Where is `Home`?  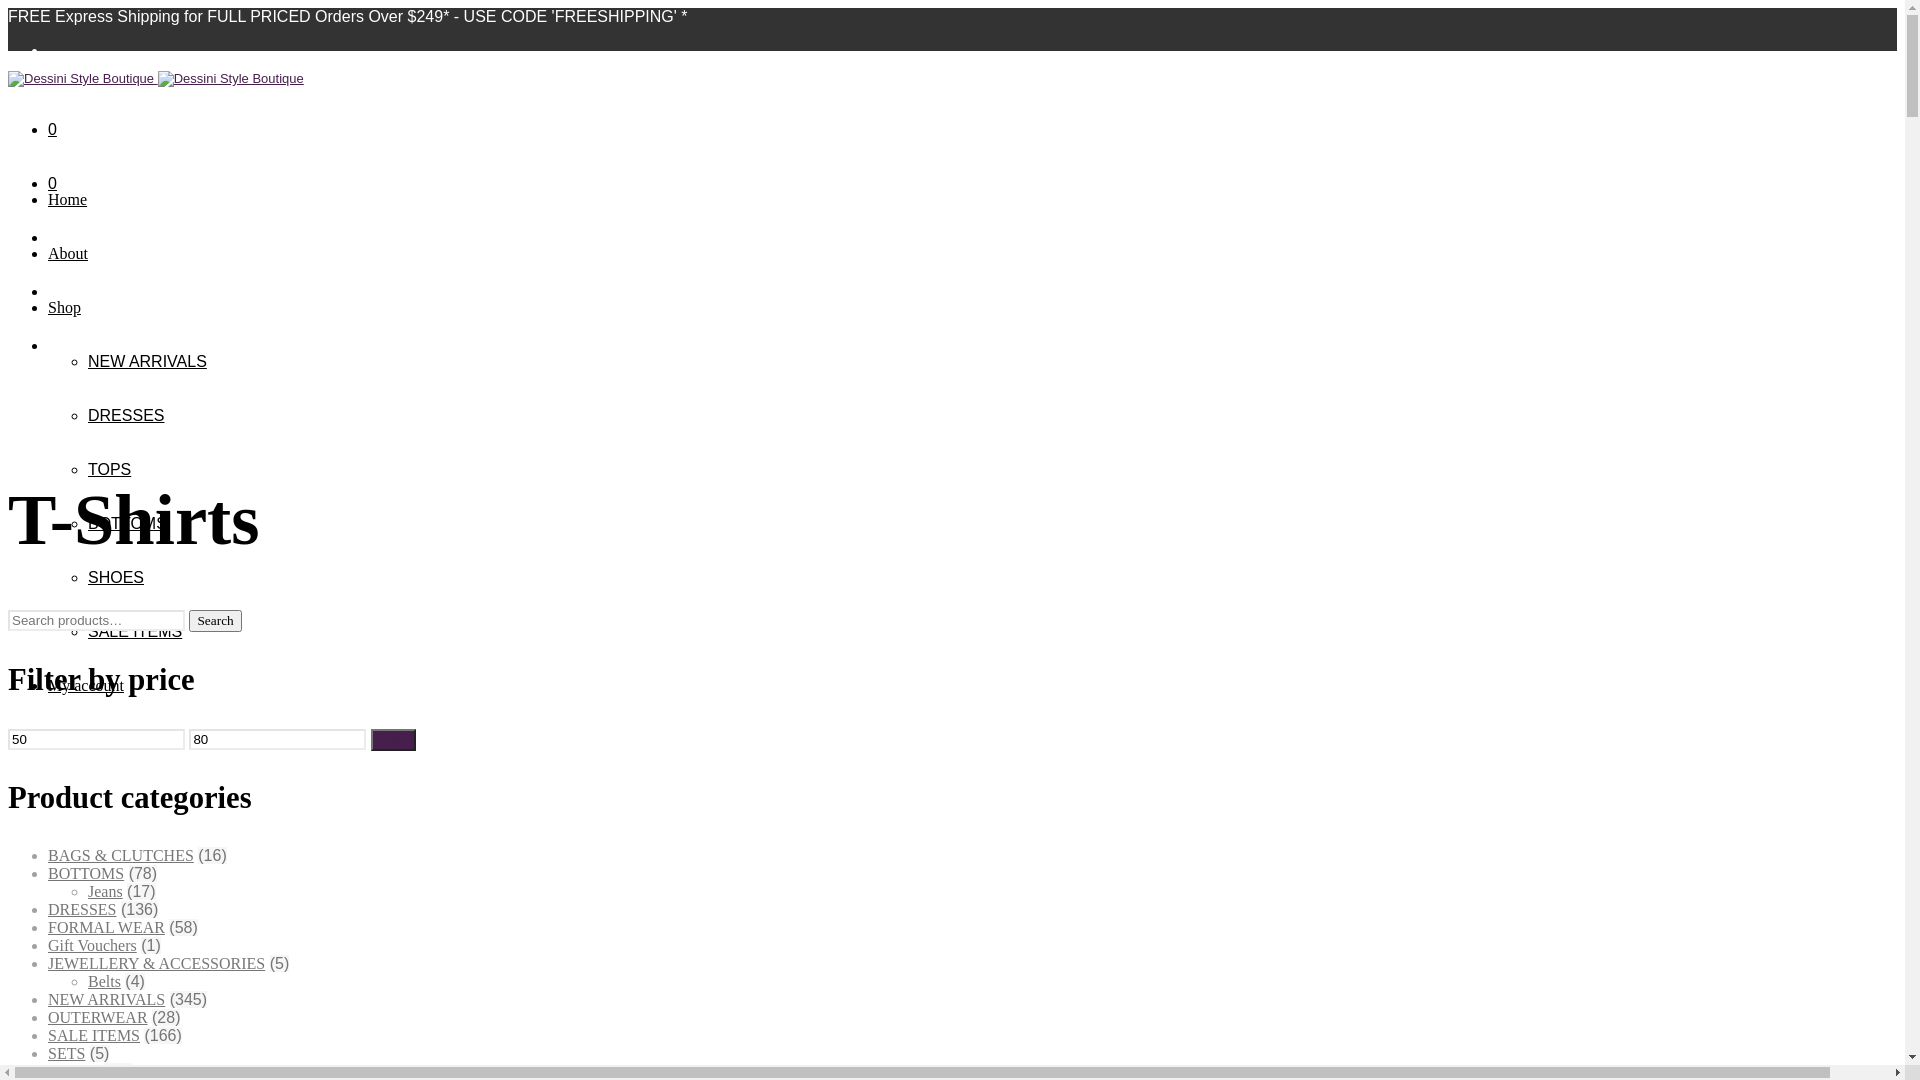
Home is located at coordinates (68, 200).